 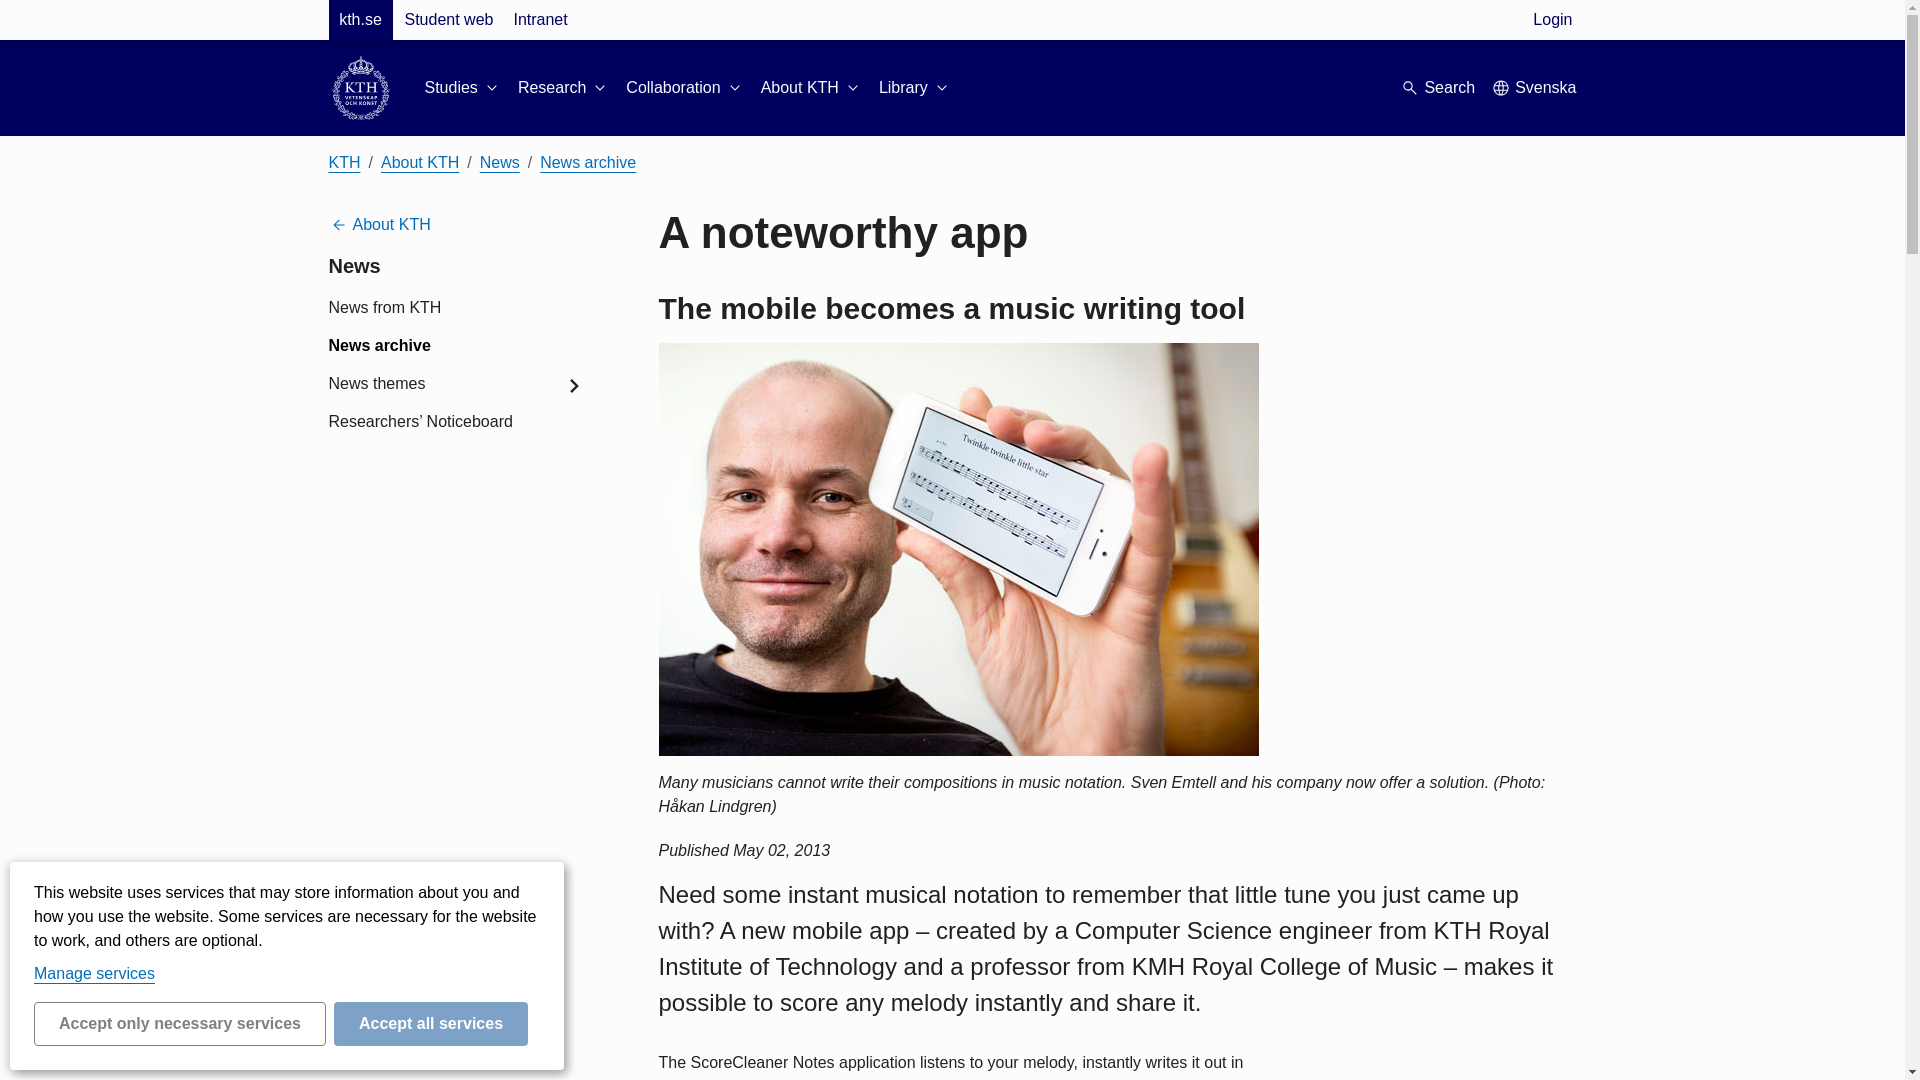 What do you see at coordinates (180, 1024) in the screenshot?
I see `Accept only necessary services` at bounding box center [180, 1024].